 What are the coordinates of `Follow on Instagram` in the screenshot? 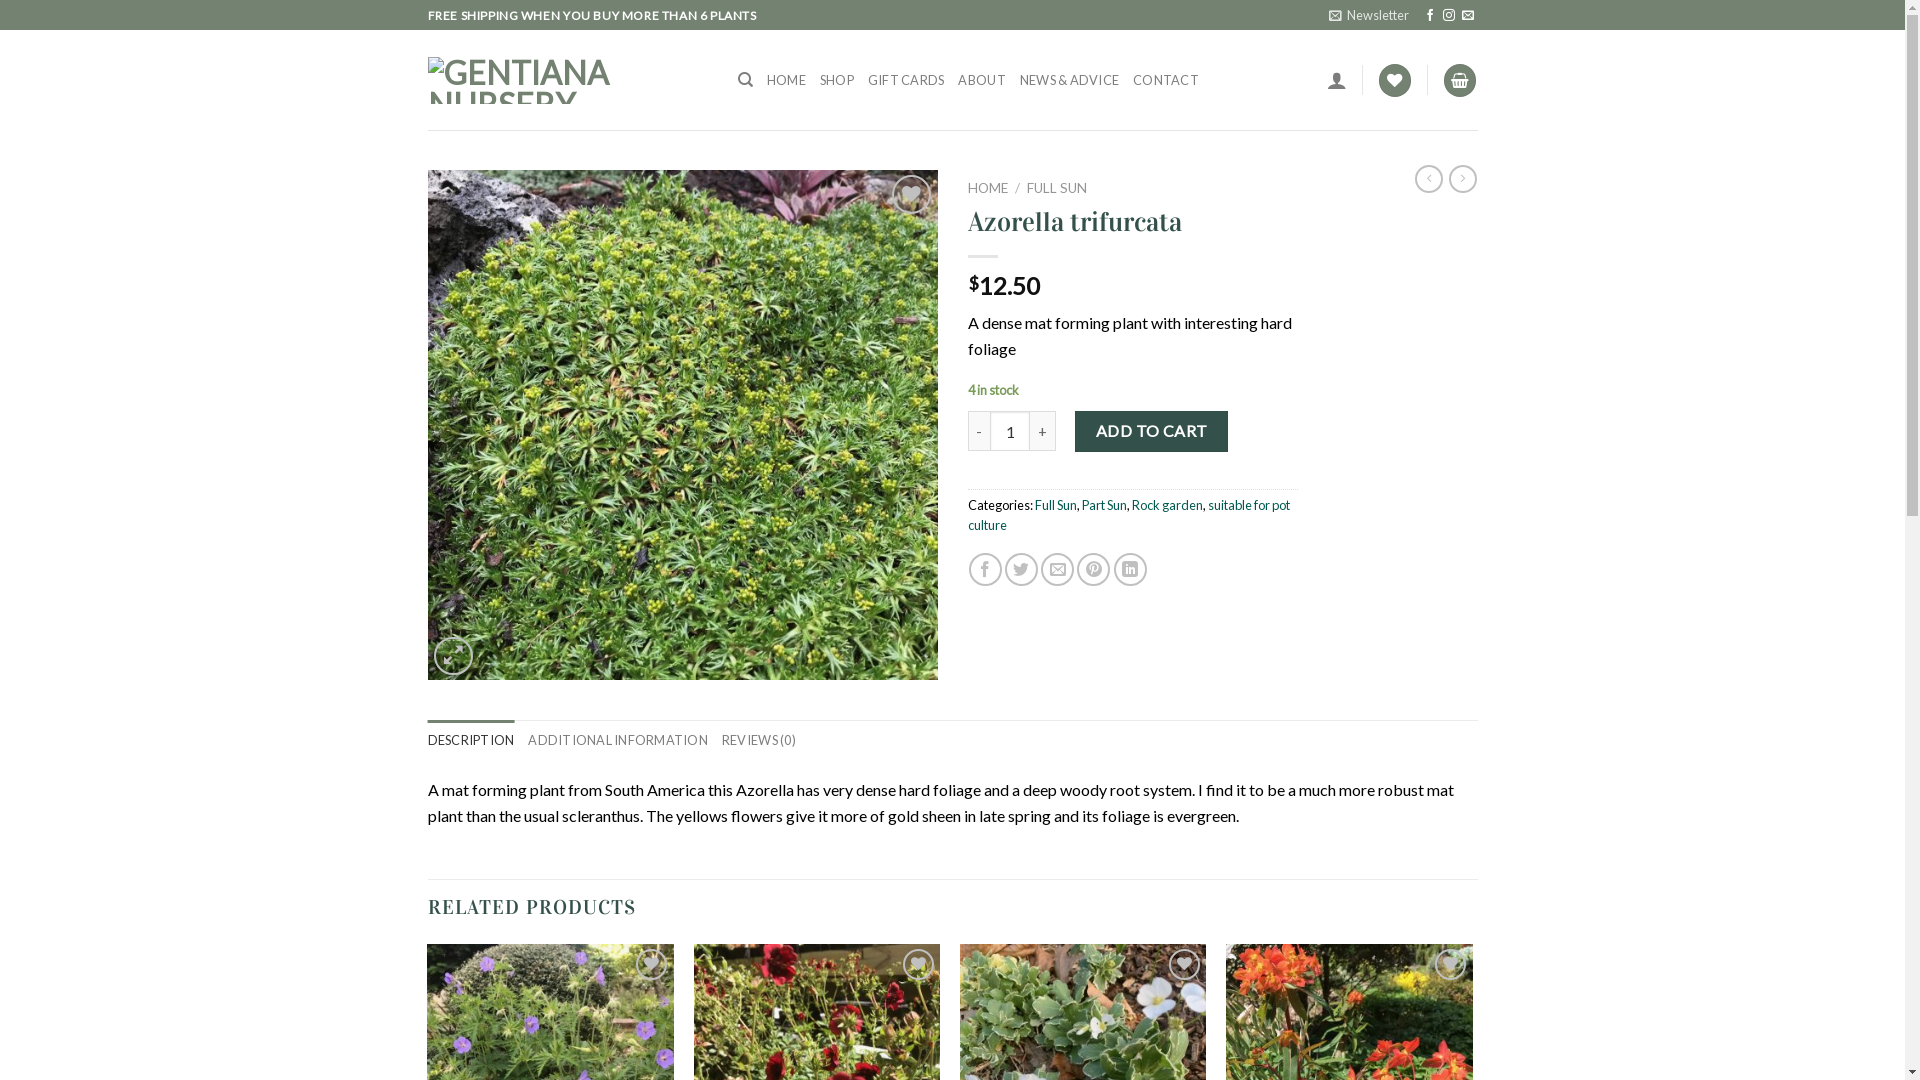 It's located at (1449, 16).